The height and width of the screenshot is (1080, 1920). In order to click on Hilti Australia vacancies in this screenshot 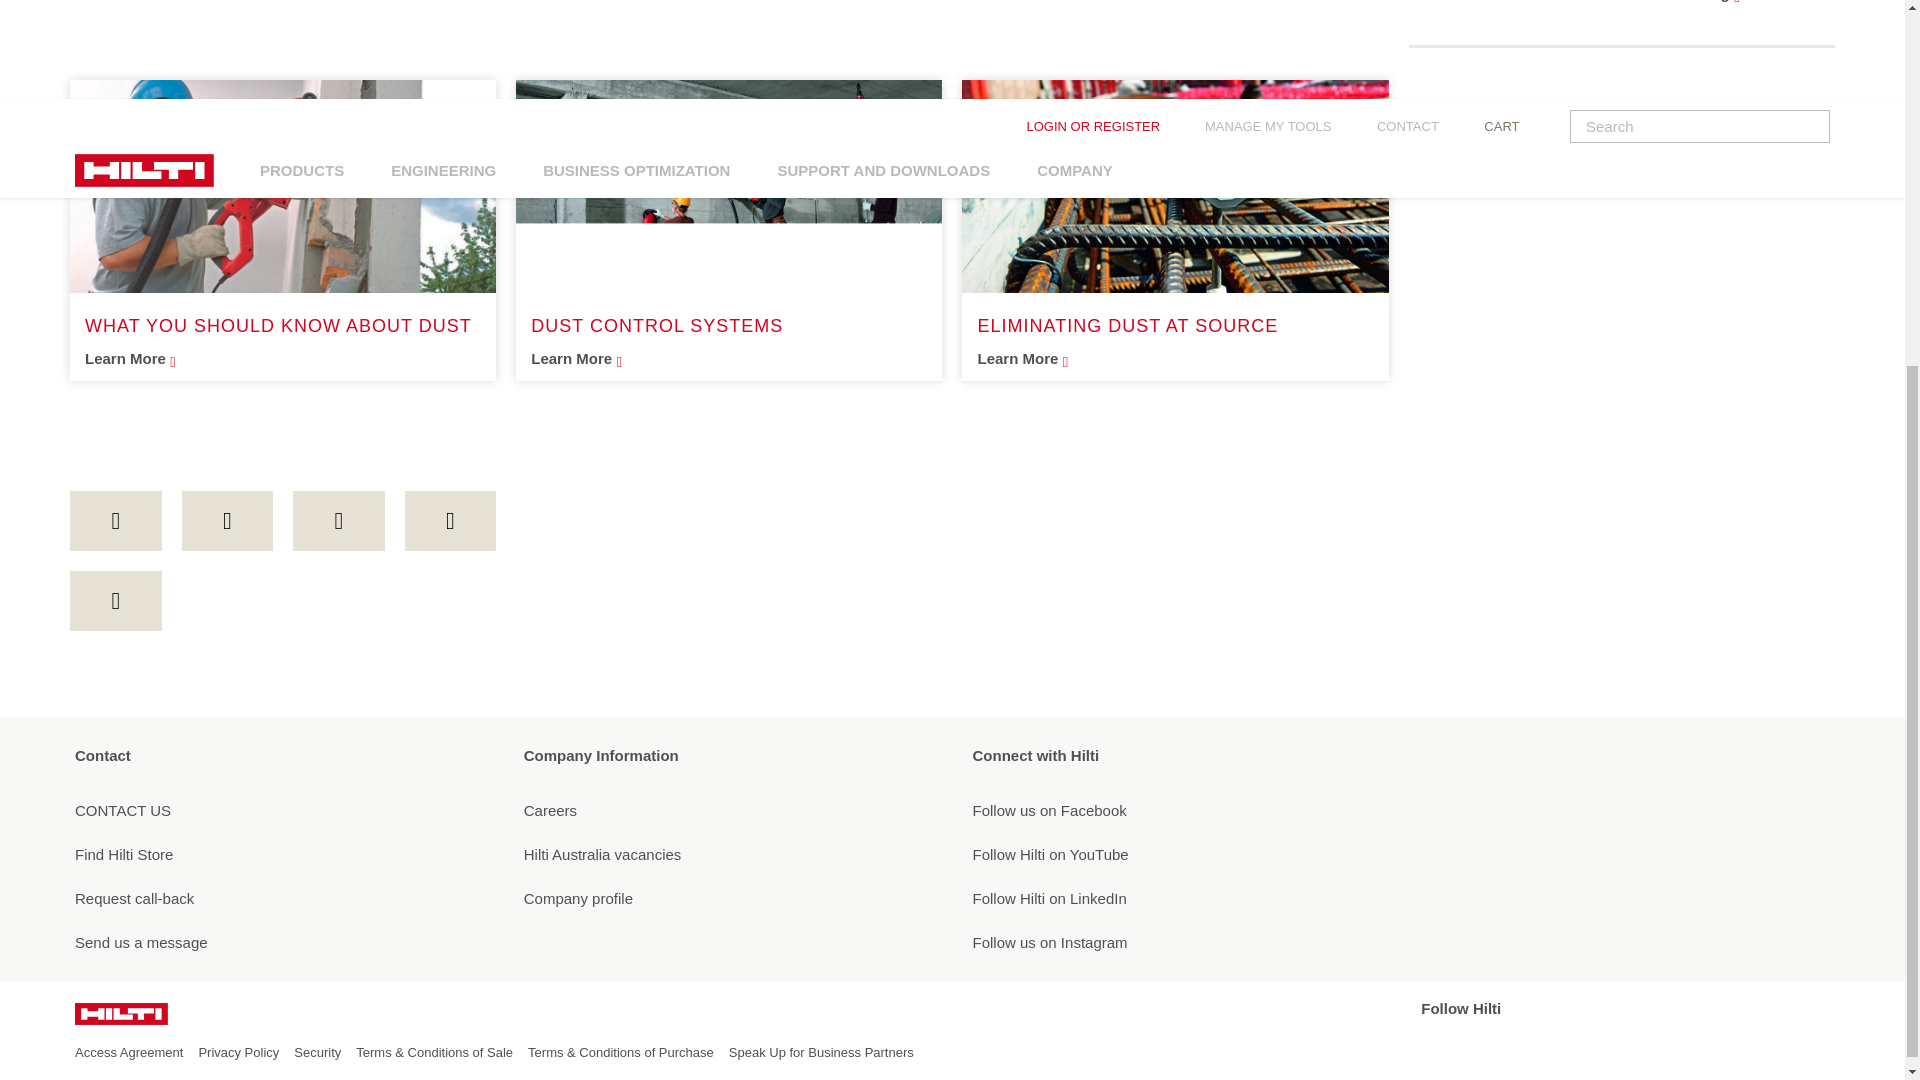, I will do `click(728, 854)`.